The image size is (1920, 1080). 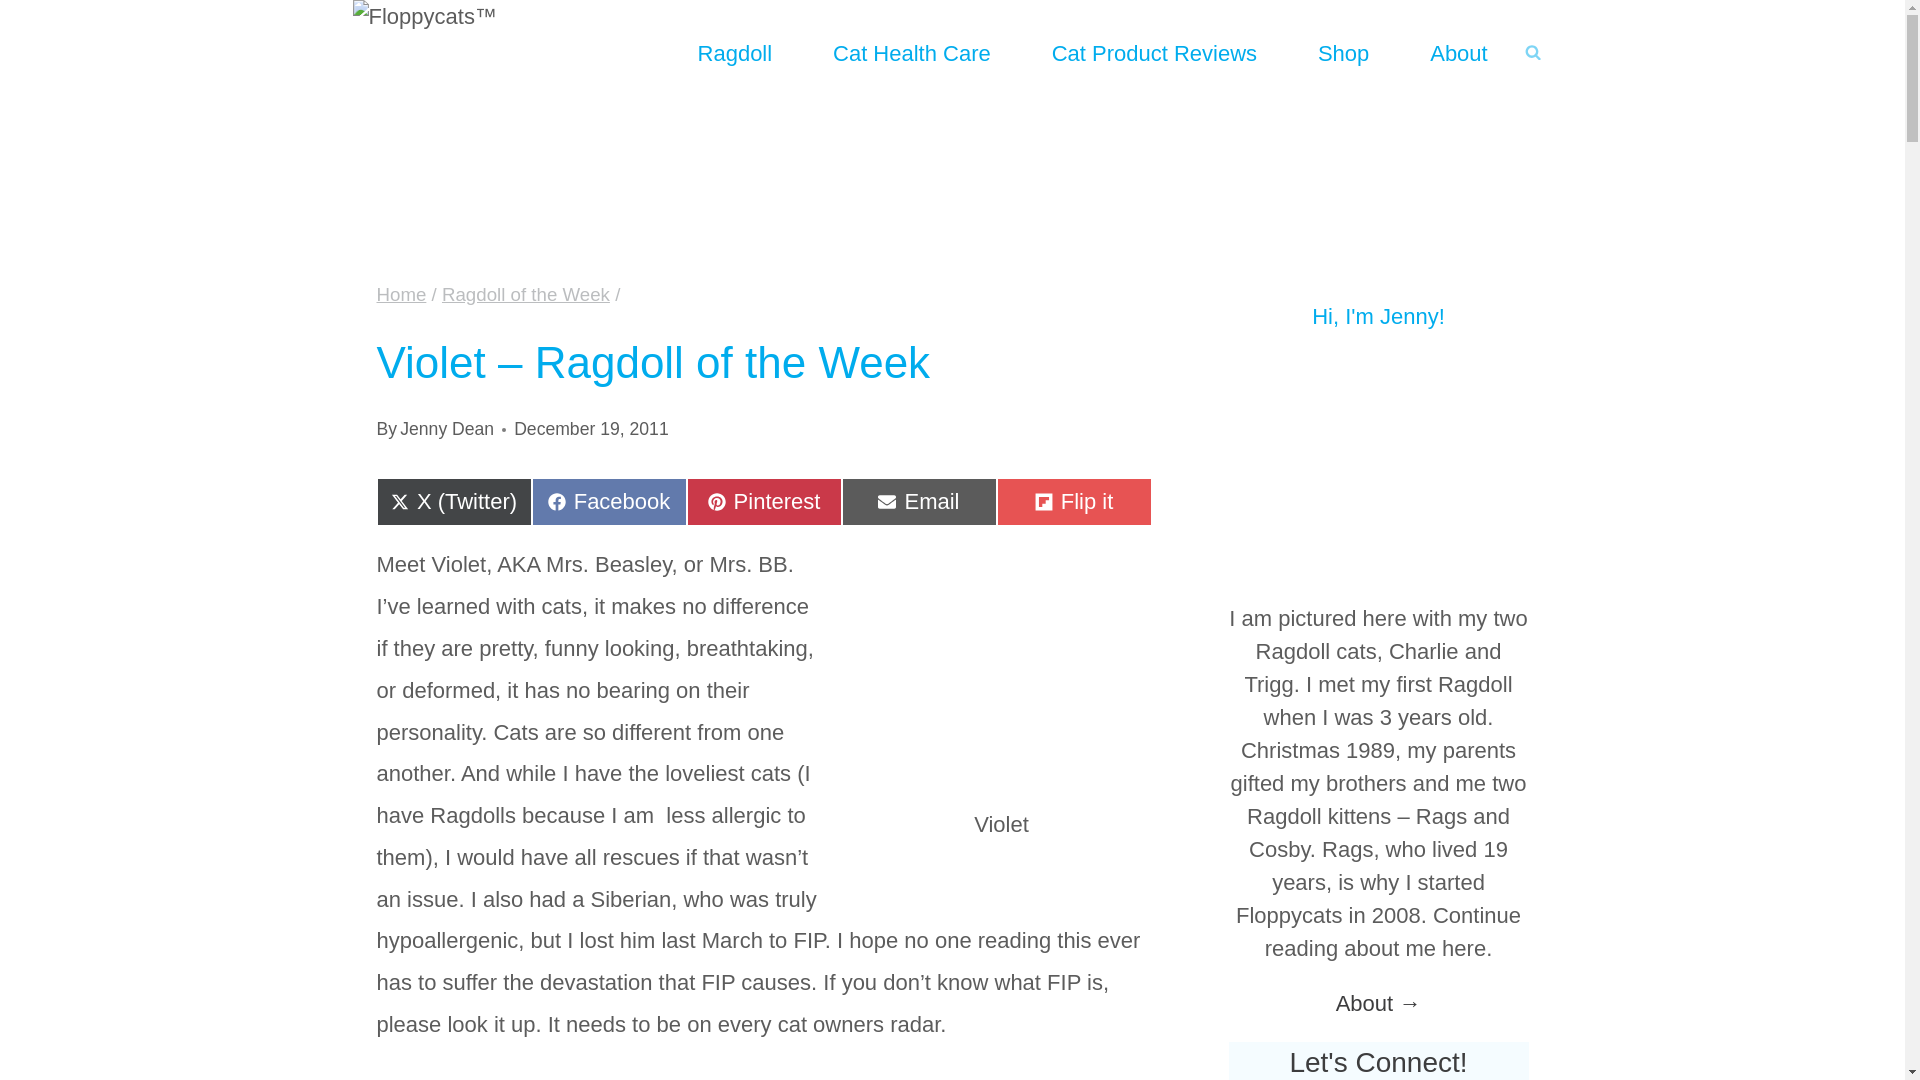 I want to click on Jenny Dean, so click(x=735, y=52).